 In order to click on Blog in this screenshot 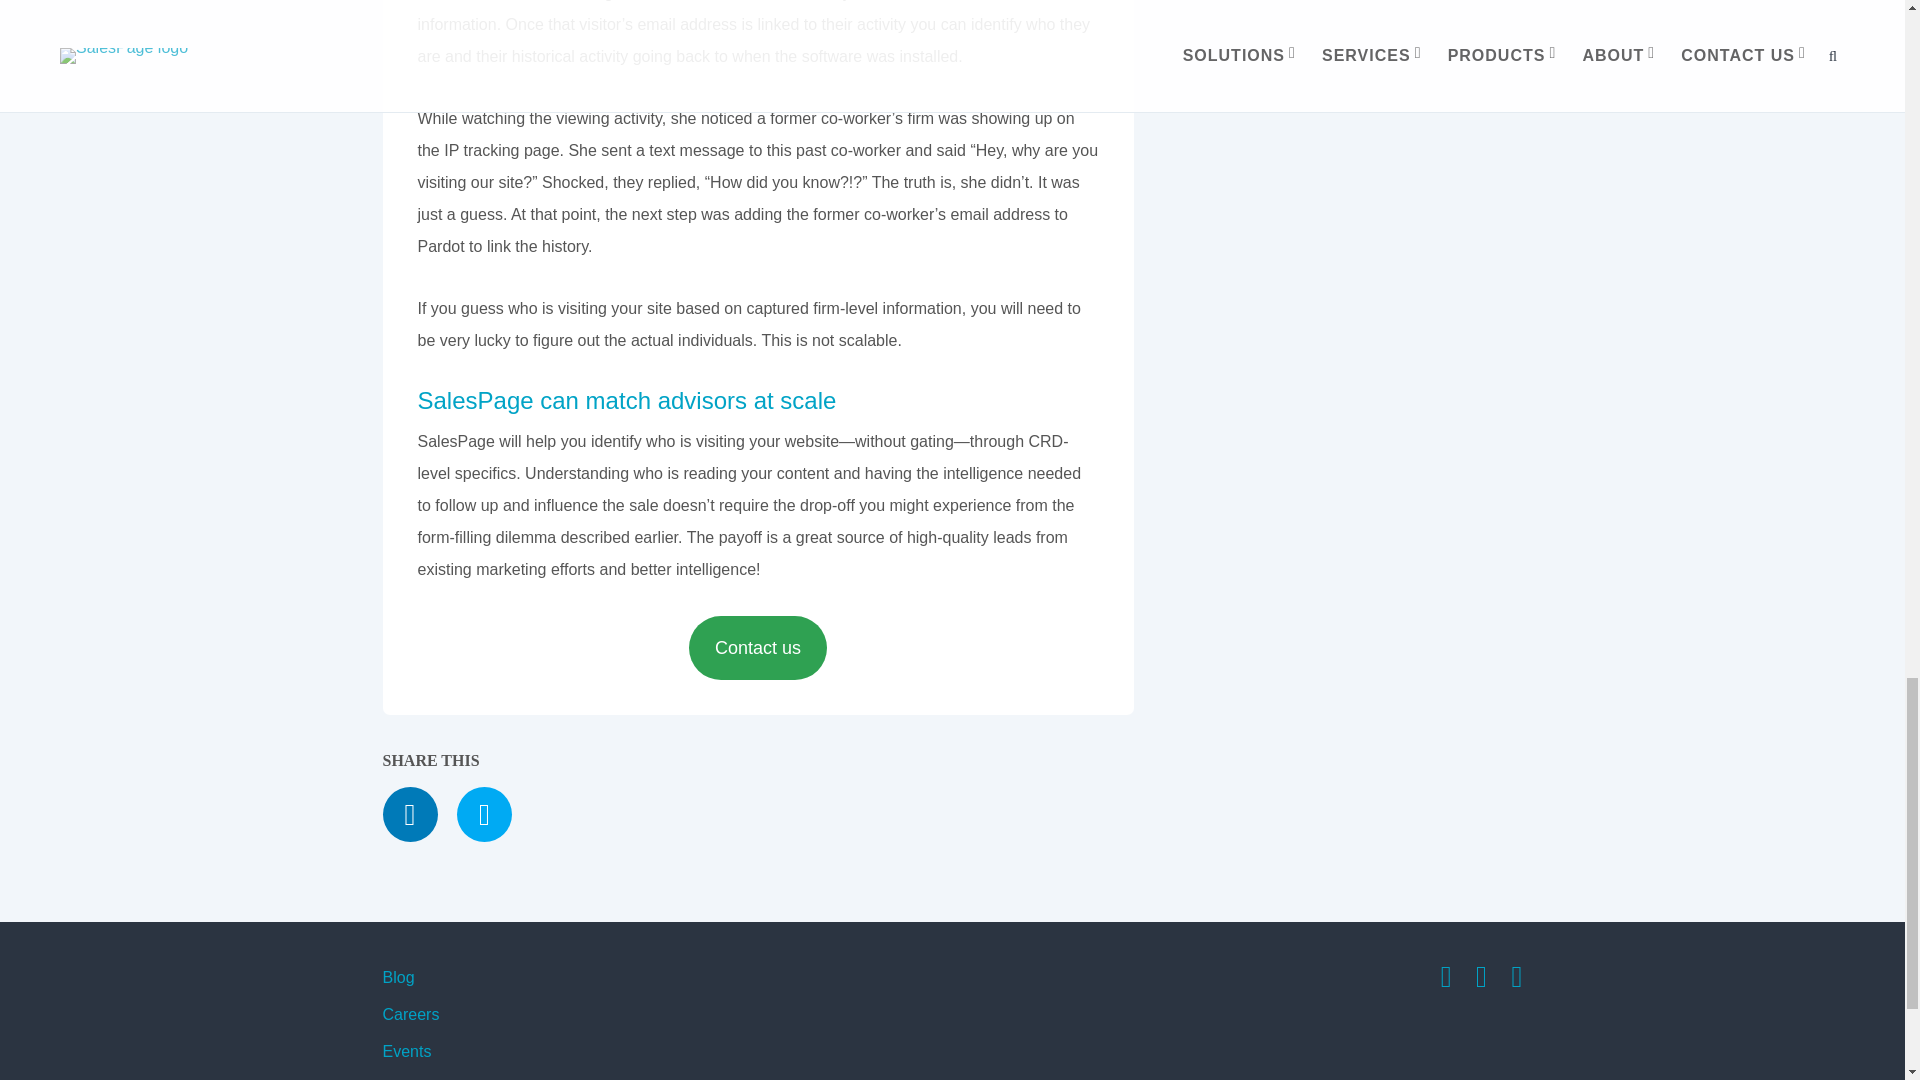, I will do `click(398, 977)`.